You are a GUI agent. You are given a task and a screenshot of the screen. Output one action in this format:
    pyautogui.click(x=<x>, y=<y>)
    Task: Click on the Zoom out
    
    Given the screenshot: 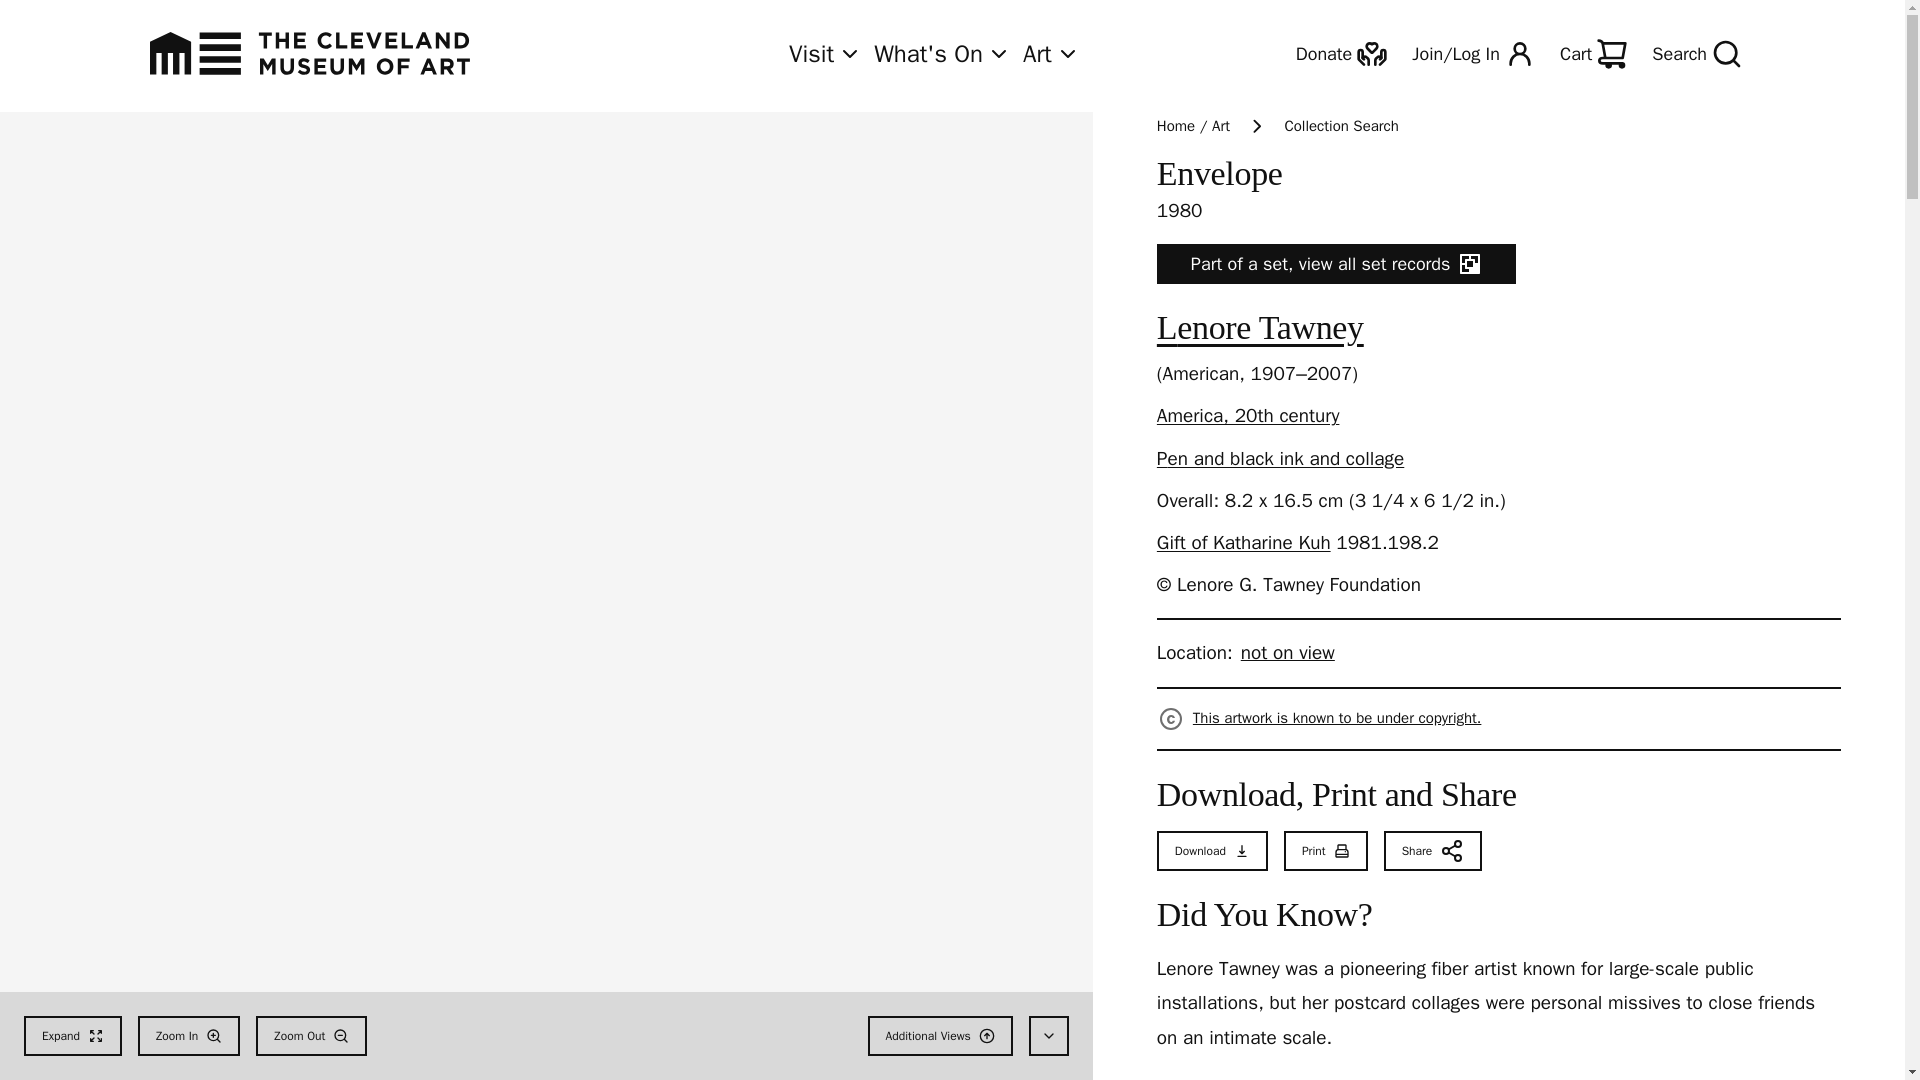 What is the action you would take?
    pyautogui.click(x=310, y=1036)
    